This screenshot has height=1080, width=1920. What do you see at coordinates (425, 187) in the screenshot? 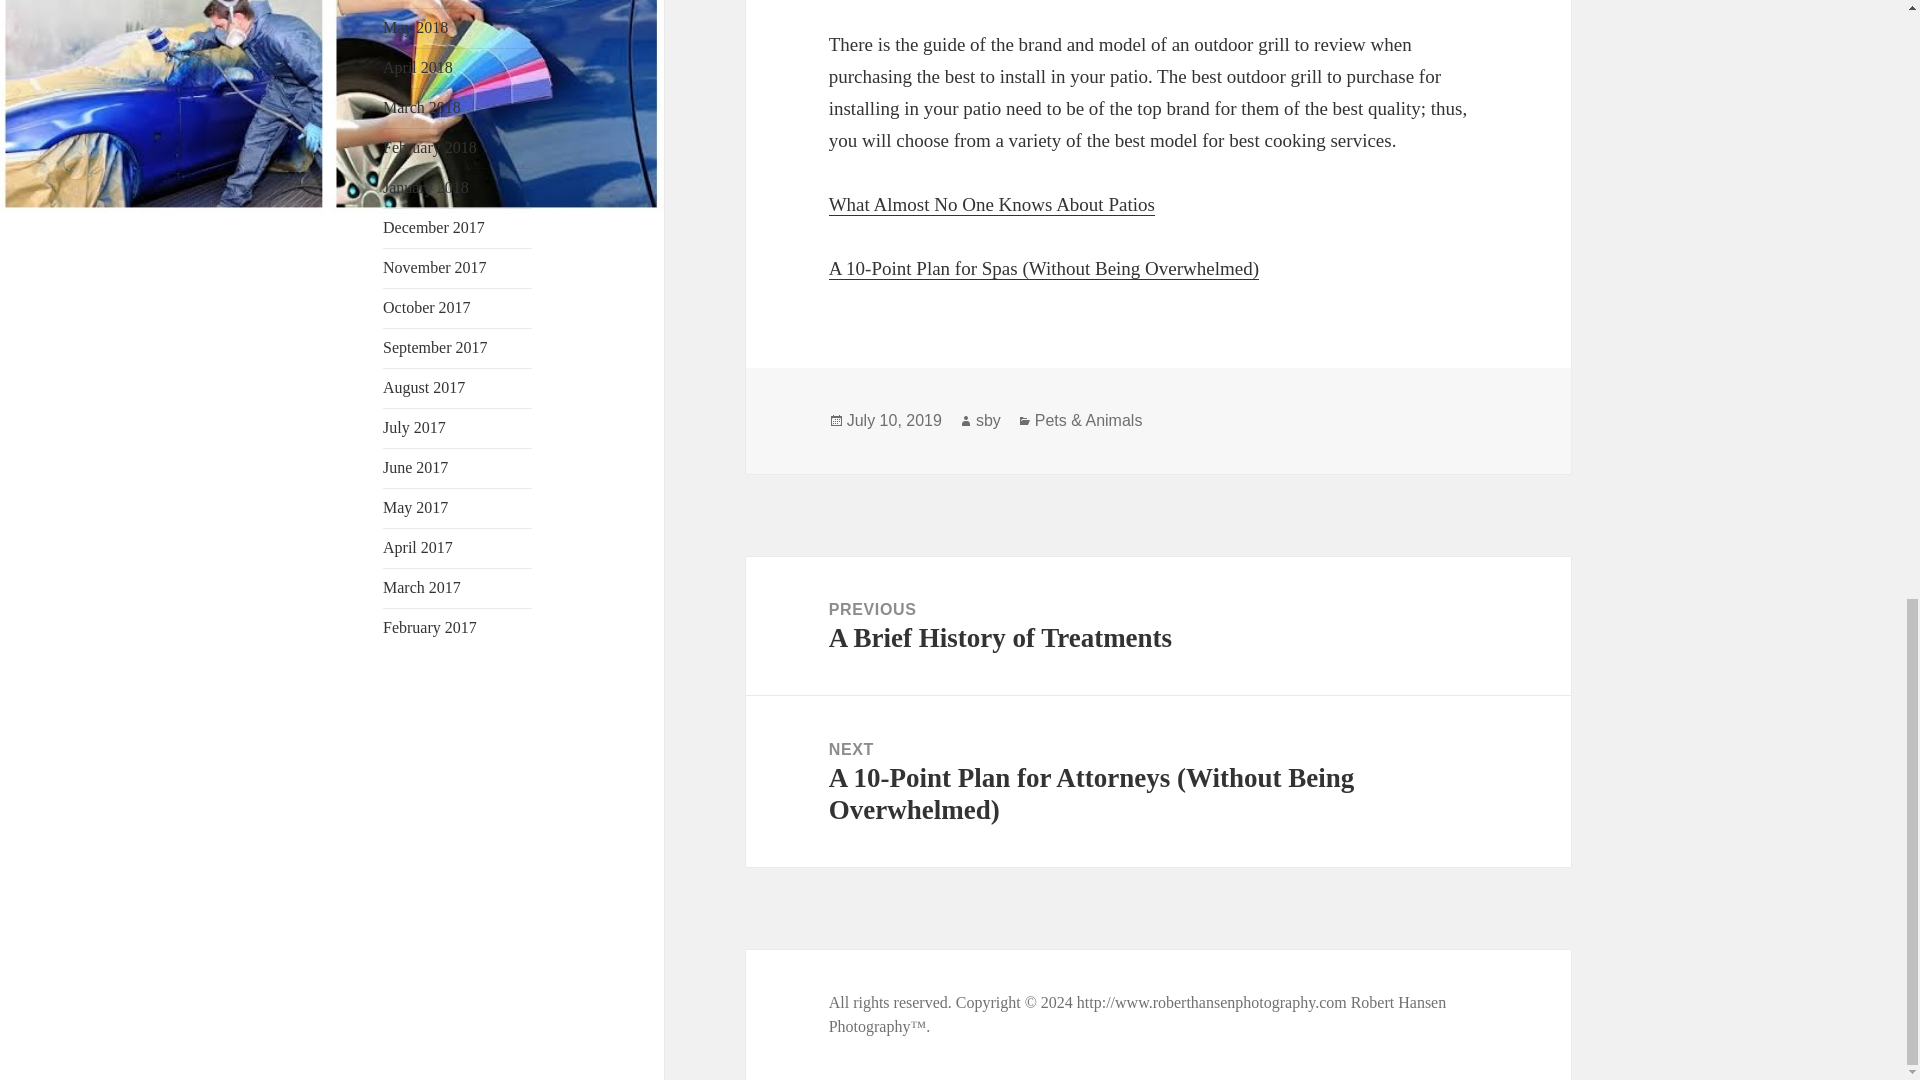
I see `April 2018` at bounding box center [425, 187].